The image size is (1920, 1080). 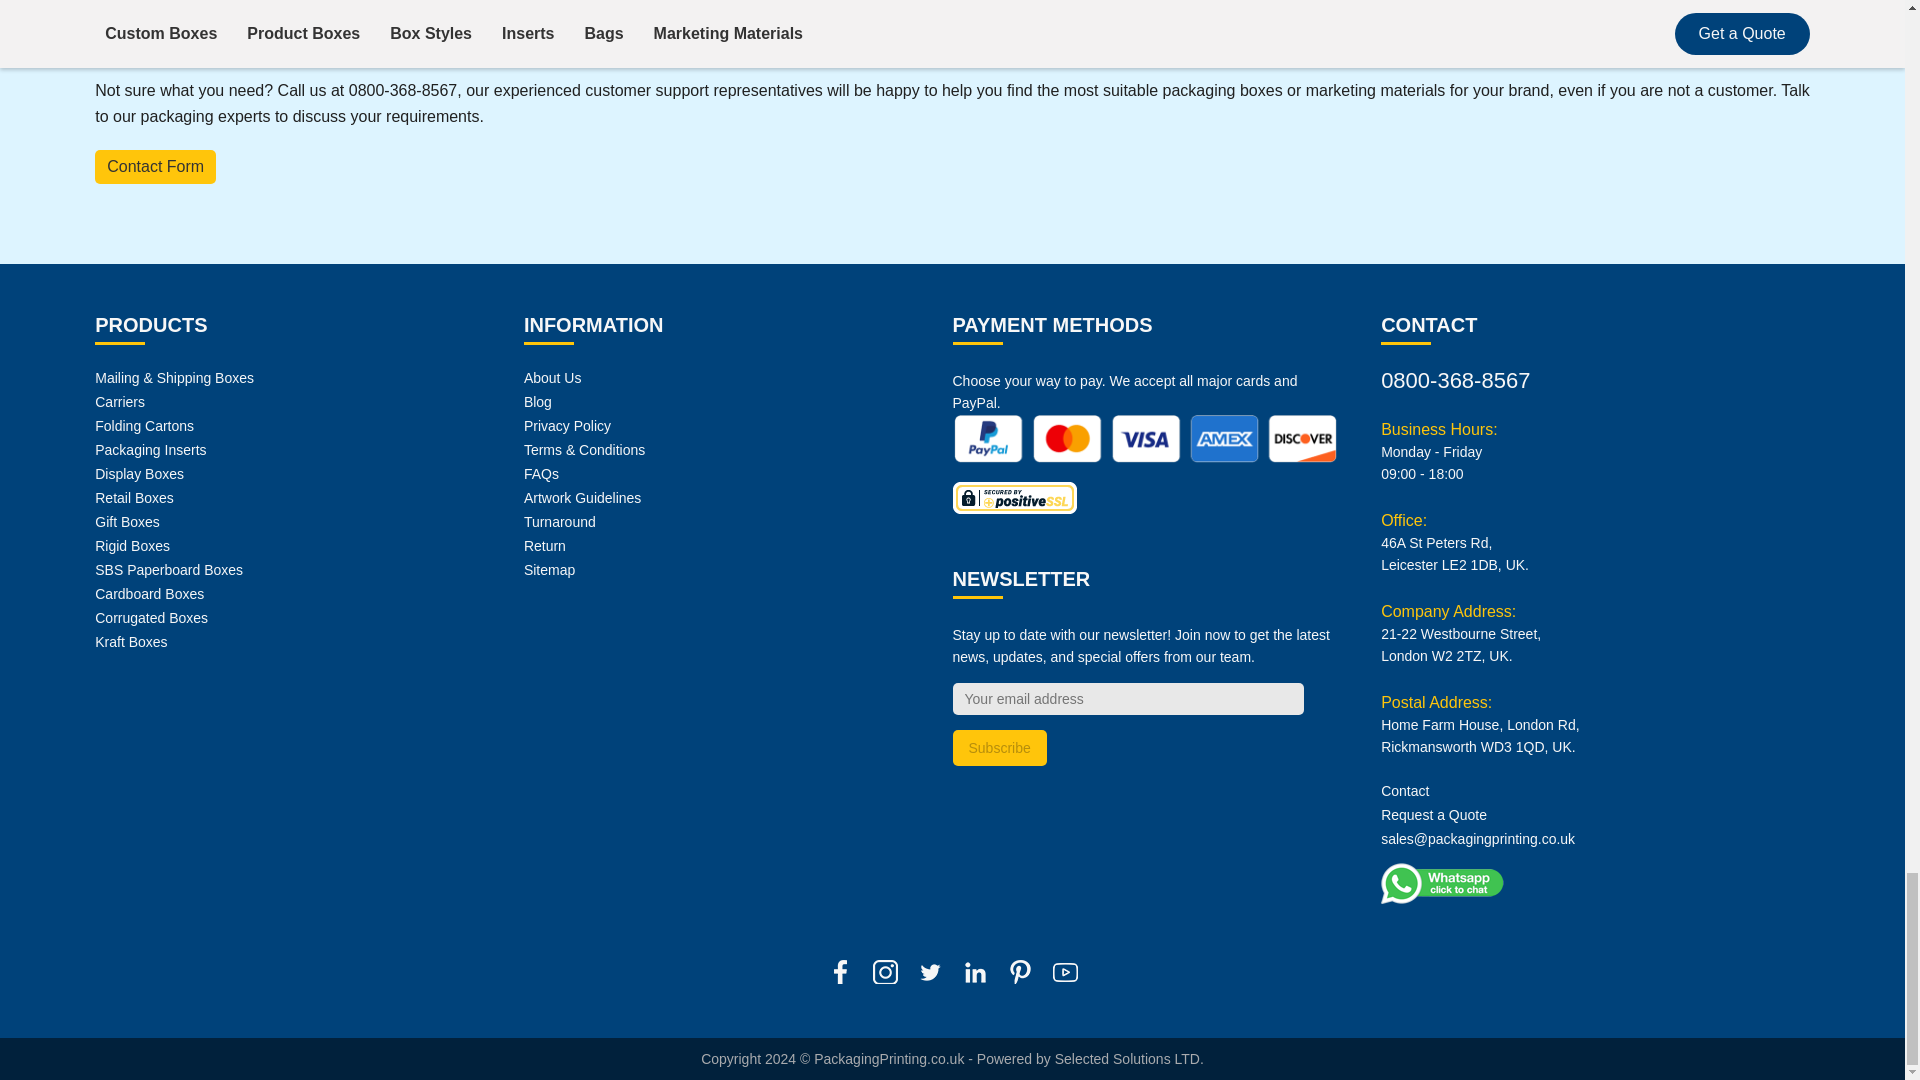 I want to click on Folding Cartons, so click(x=144, y=426).